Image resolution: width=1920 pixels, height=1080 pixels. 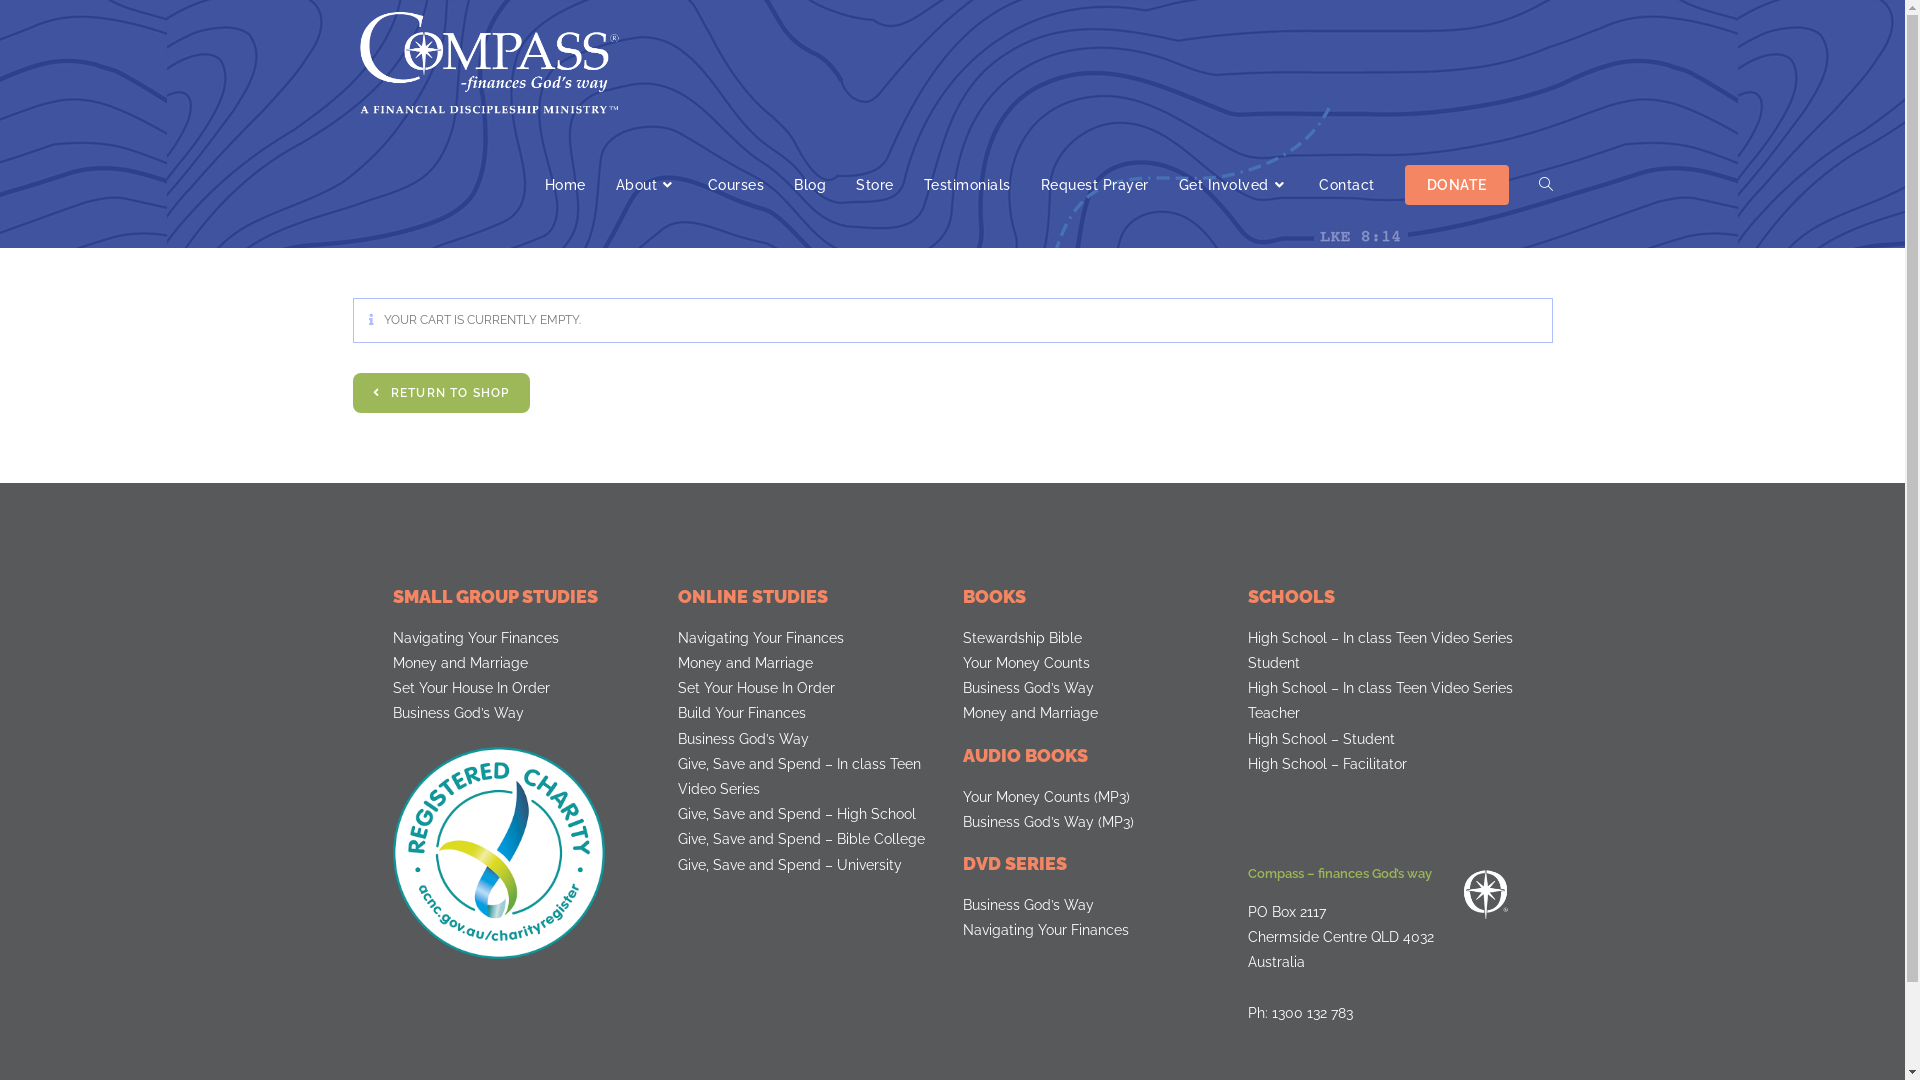 I want to click on Navigating Your Finances, so click(x=810, y=638).